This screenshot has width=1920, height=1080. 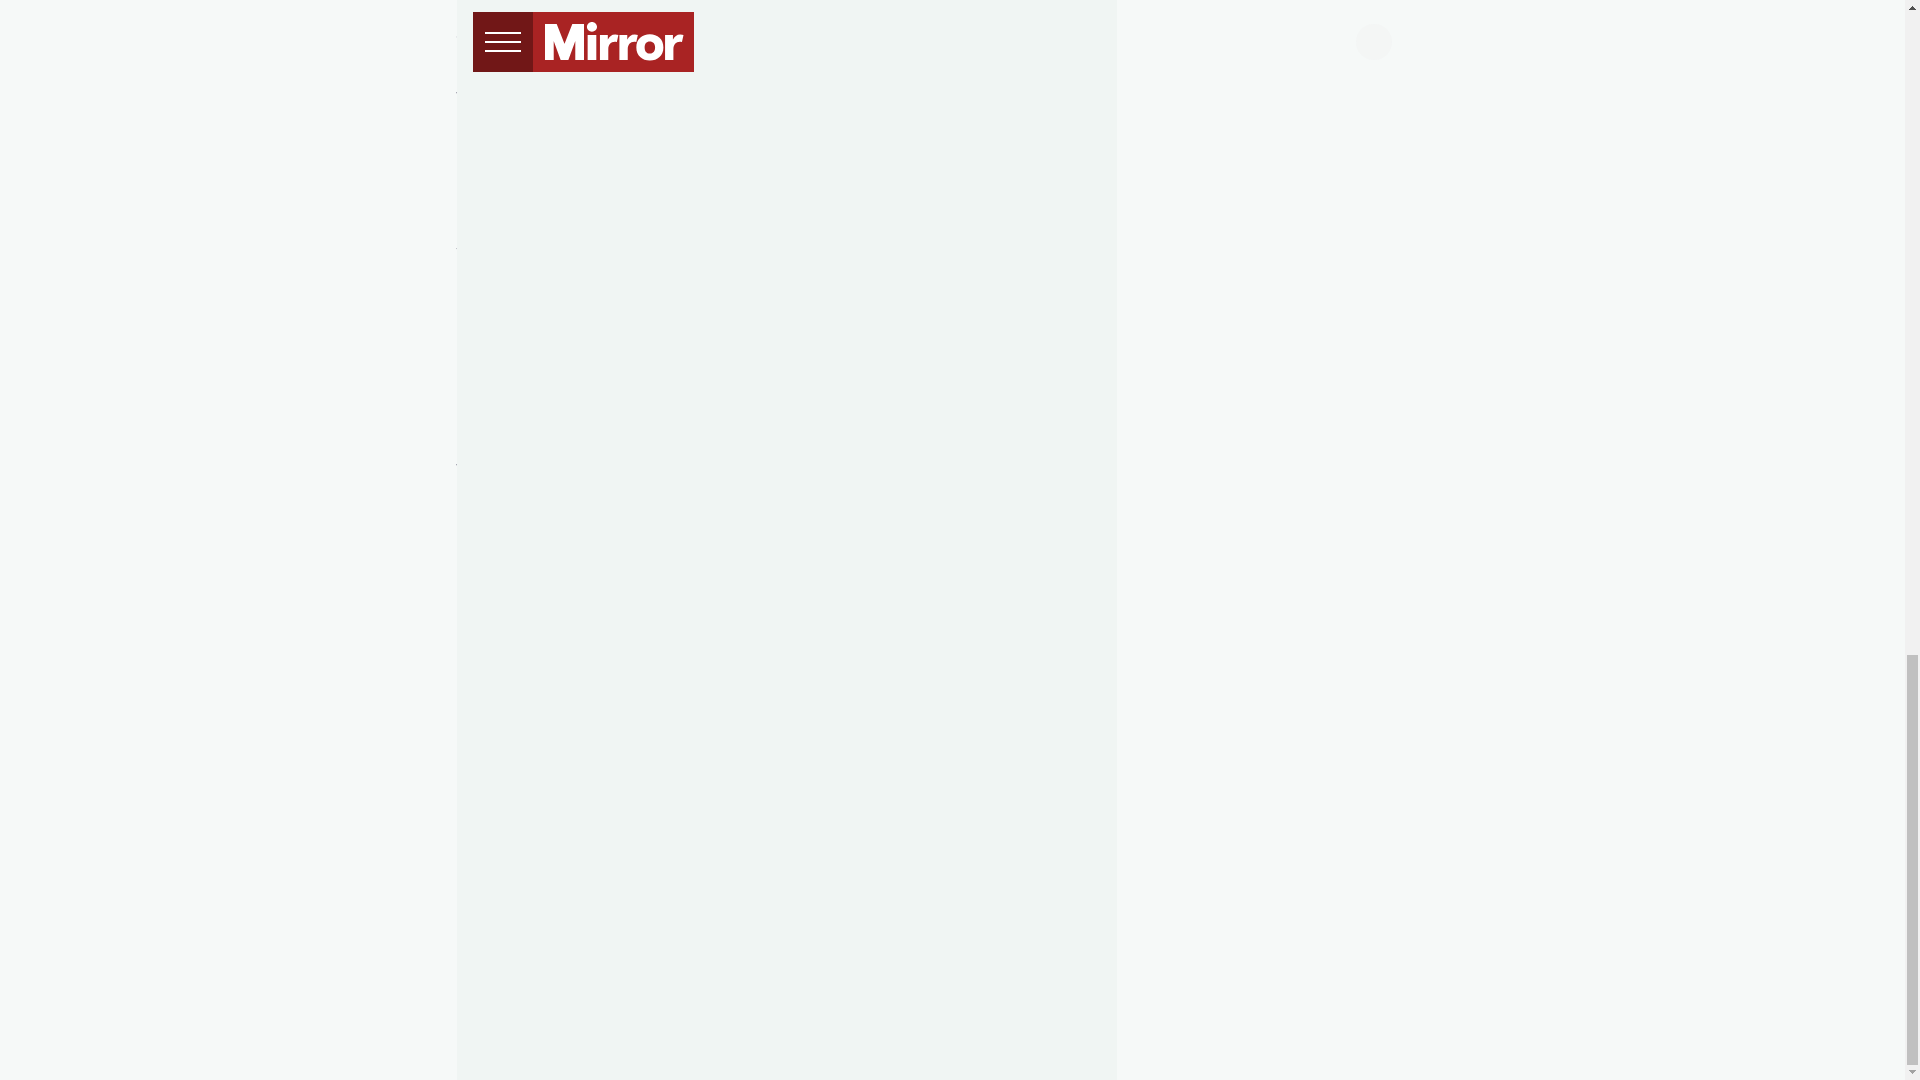 What do you see at coordinates (590, 71) in the screenshot?
I see `sign up today` at bounding box center [590, 71].